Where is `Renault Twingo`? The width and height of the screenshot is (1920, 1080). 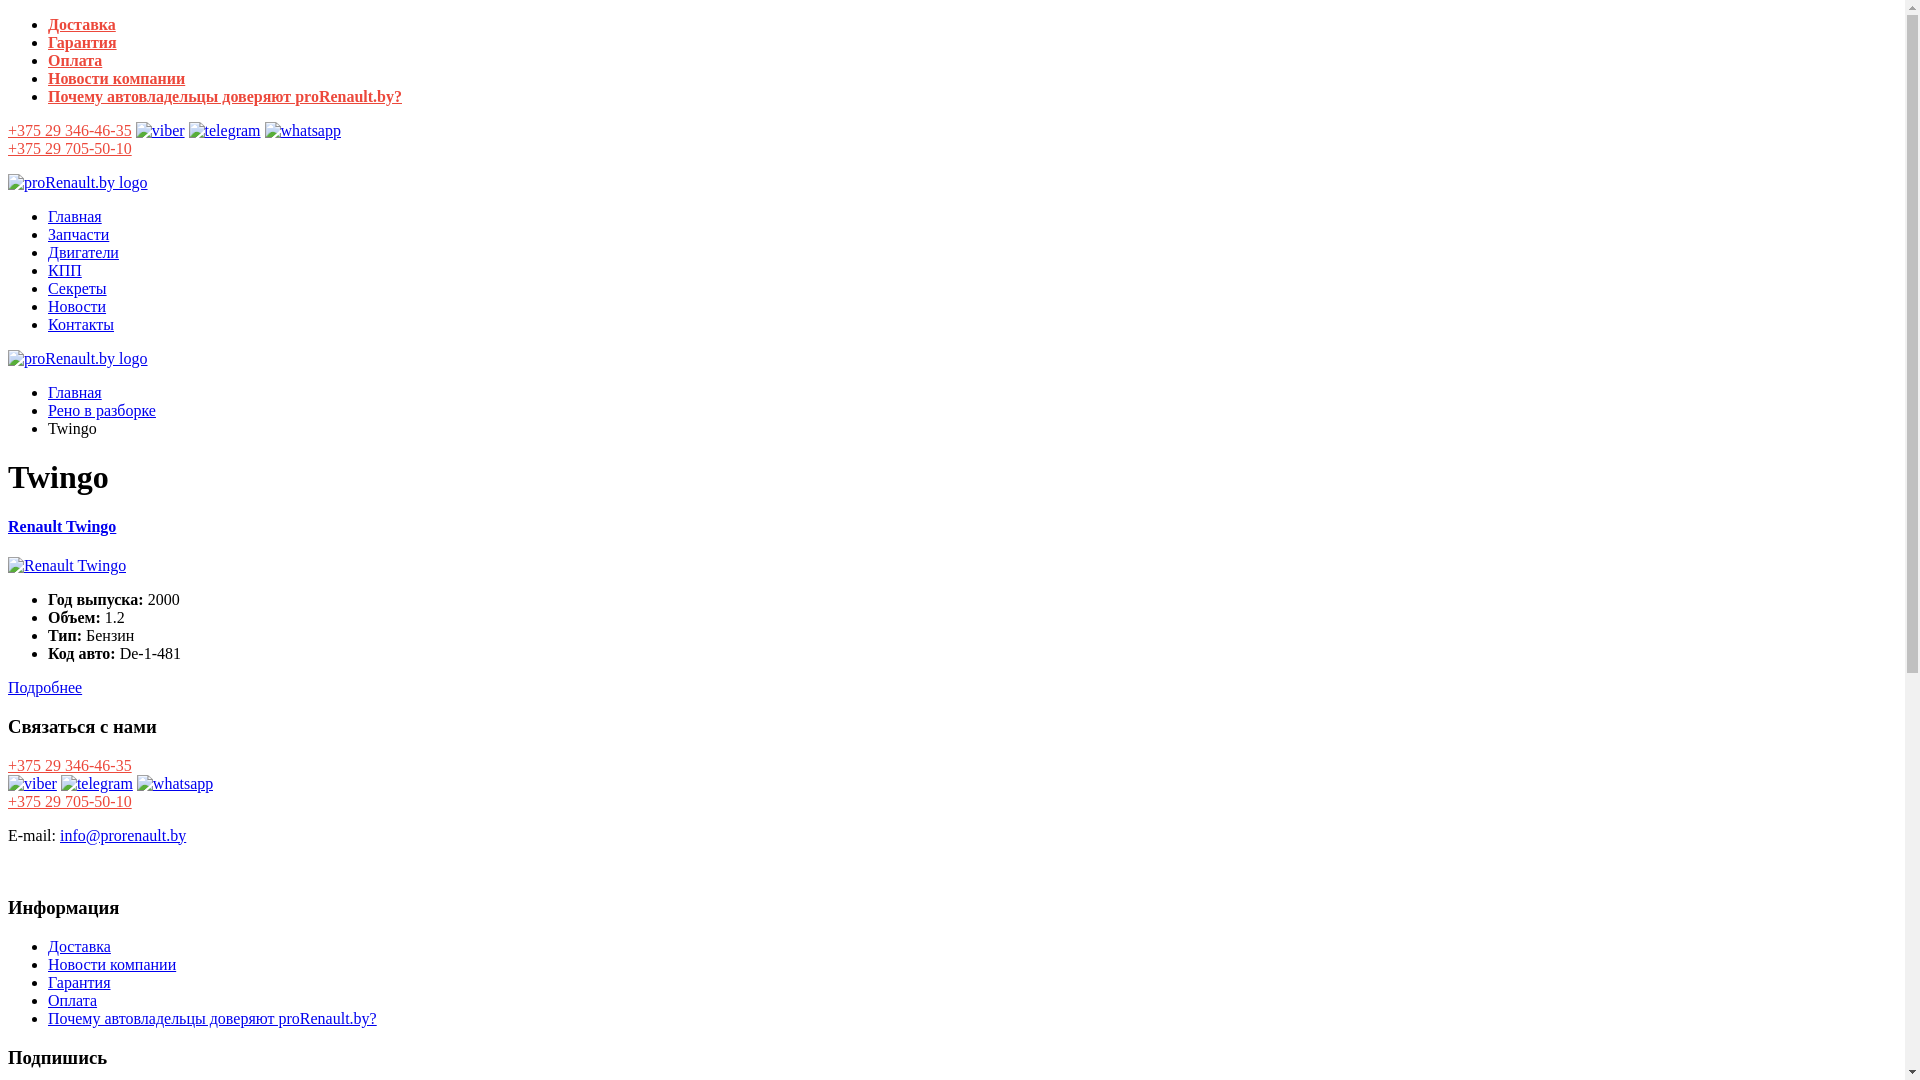
Renault Twingo is located at coordinates (67, 566).